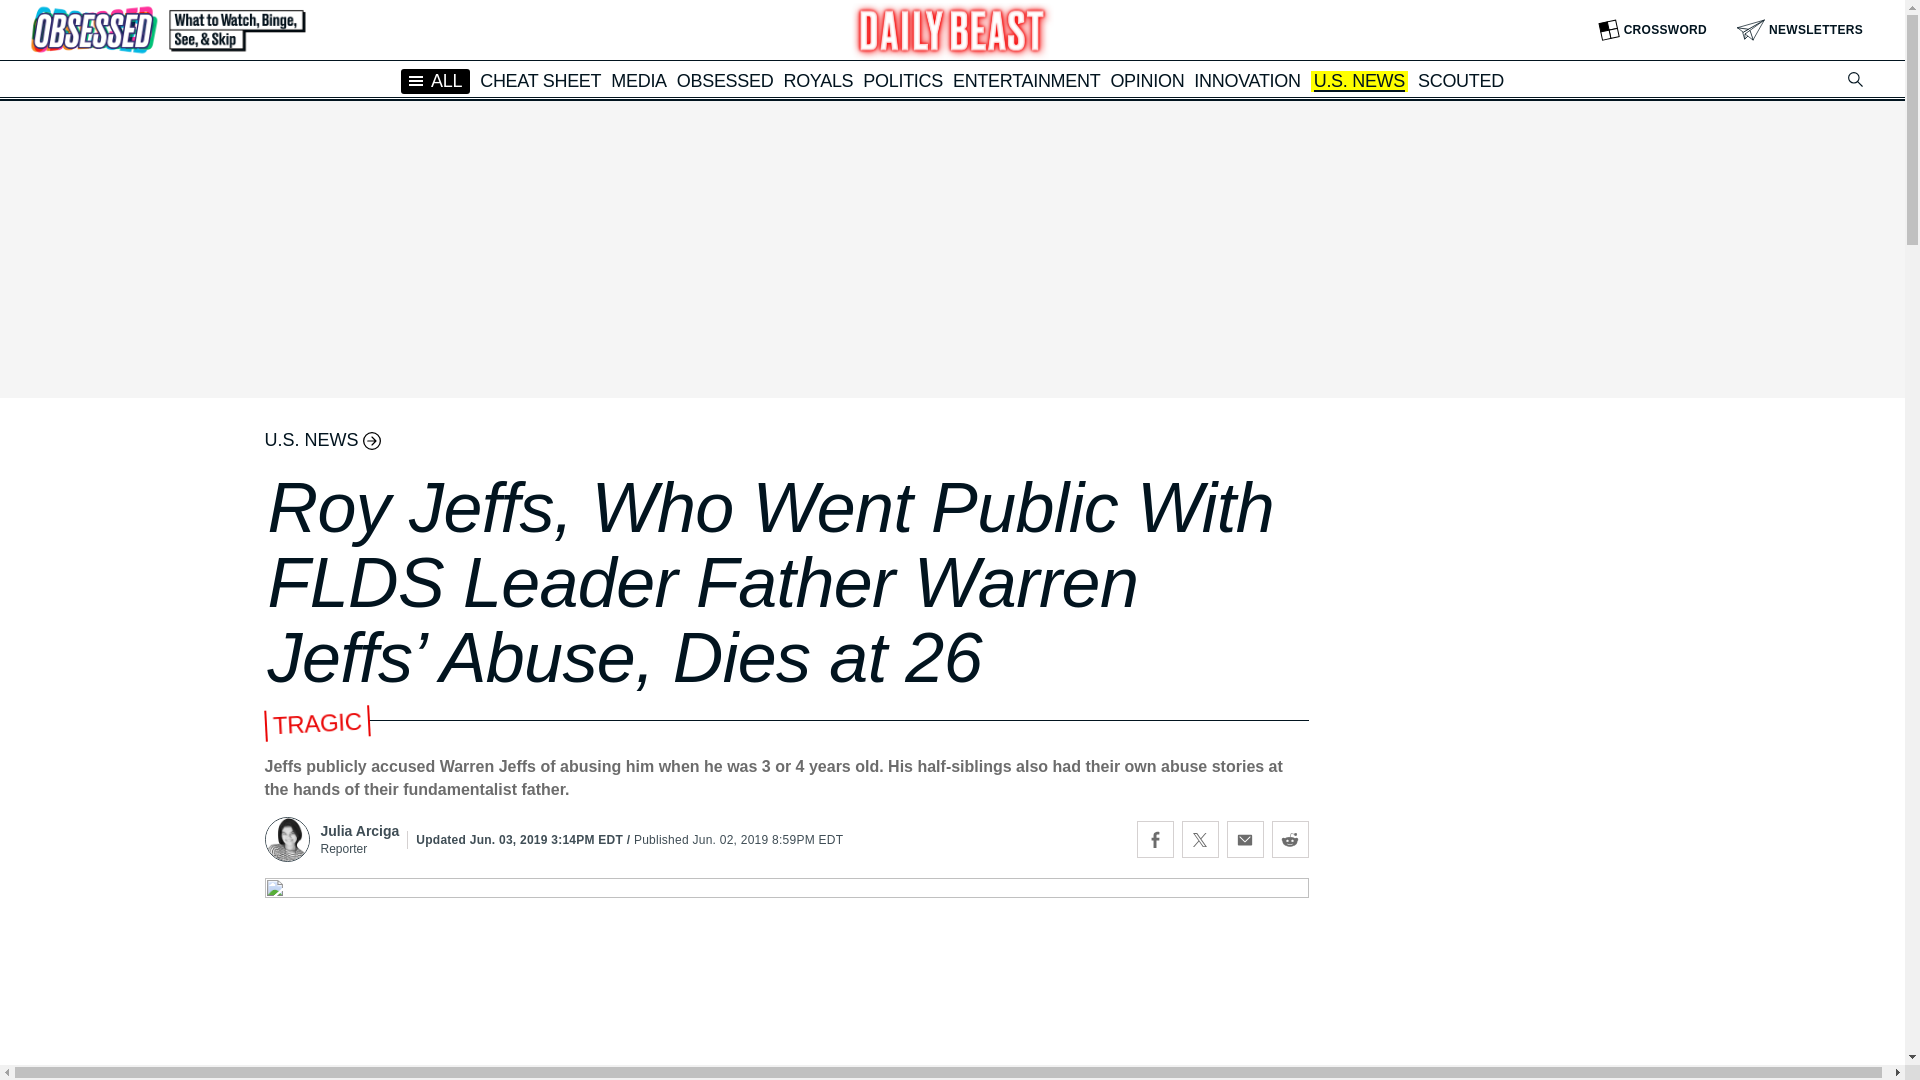  What do you see at coordinates (436, 80) in the screenshot?
I see `ALL` at bounding box center [436, 80].